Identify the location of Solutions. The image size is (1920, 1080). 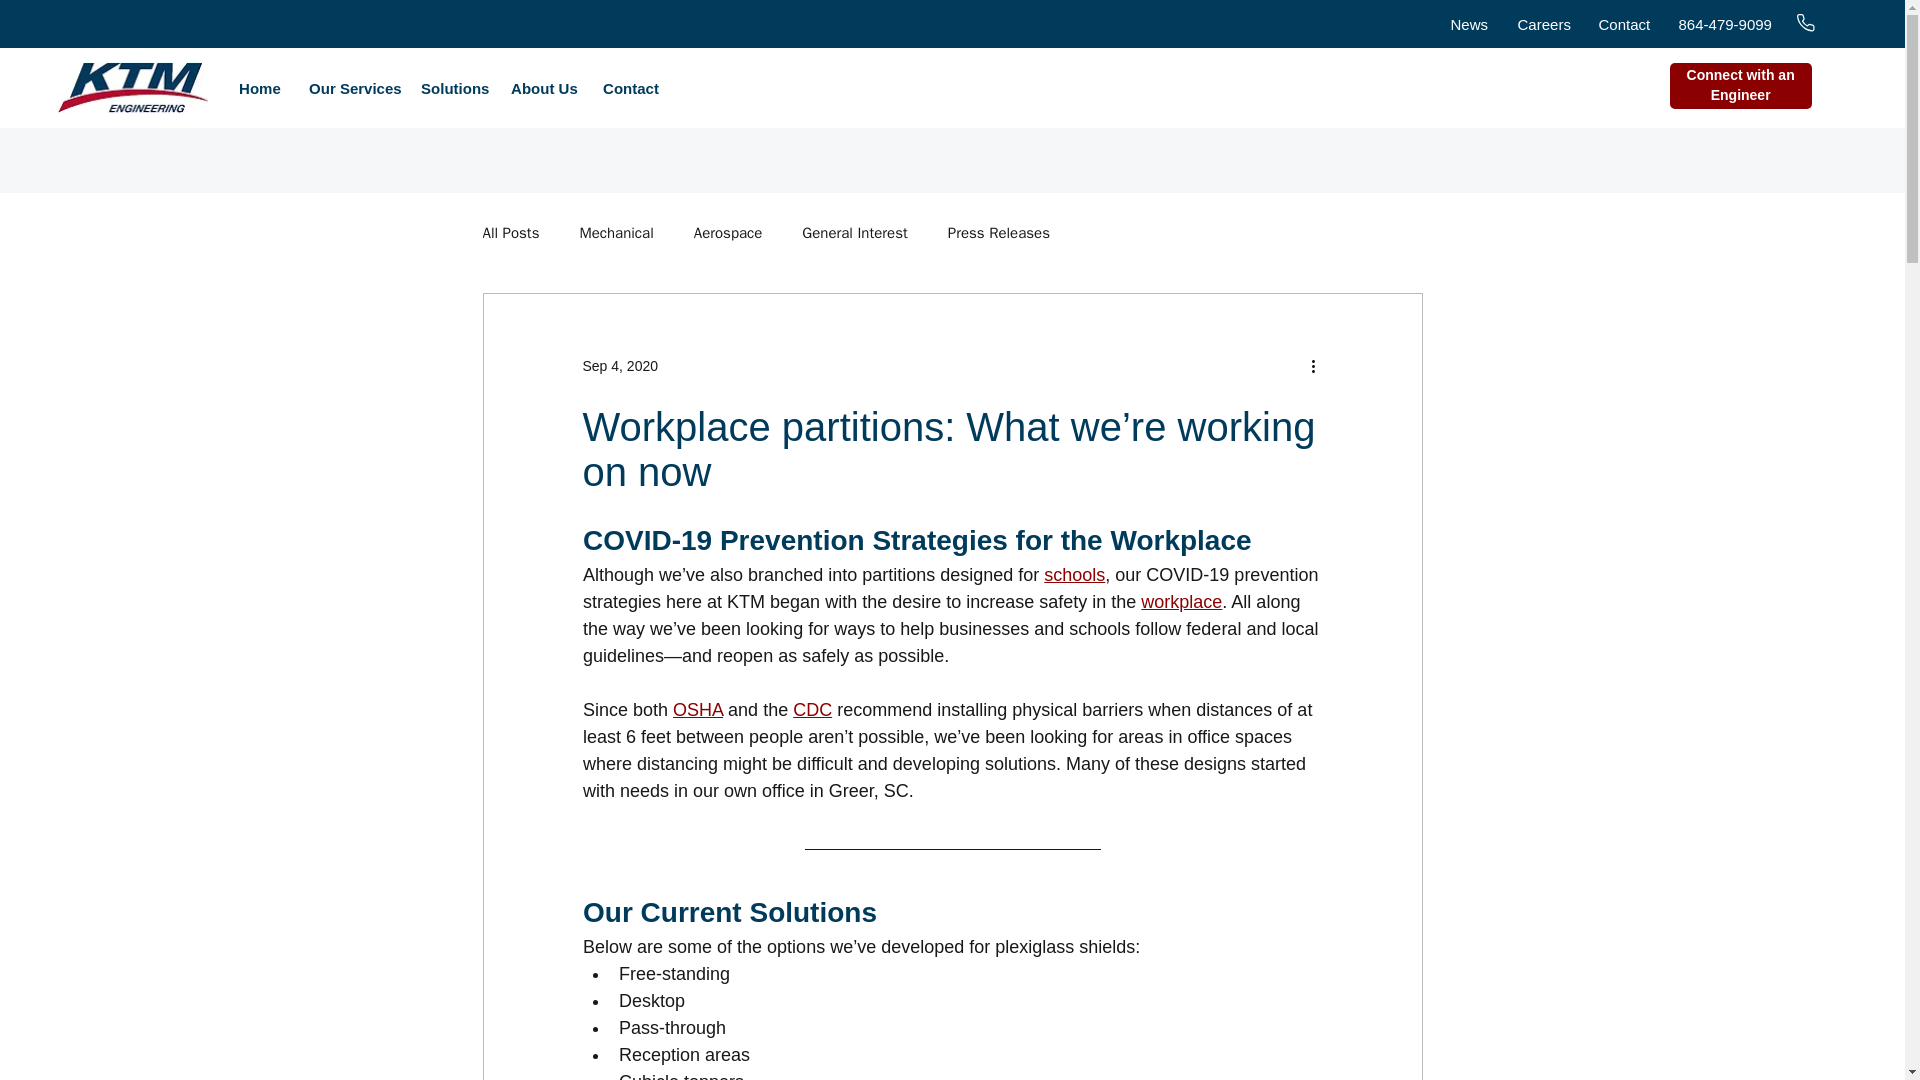
(450, 88).